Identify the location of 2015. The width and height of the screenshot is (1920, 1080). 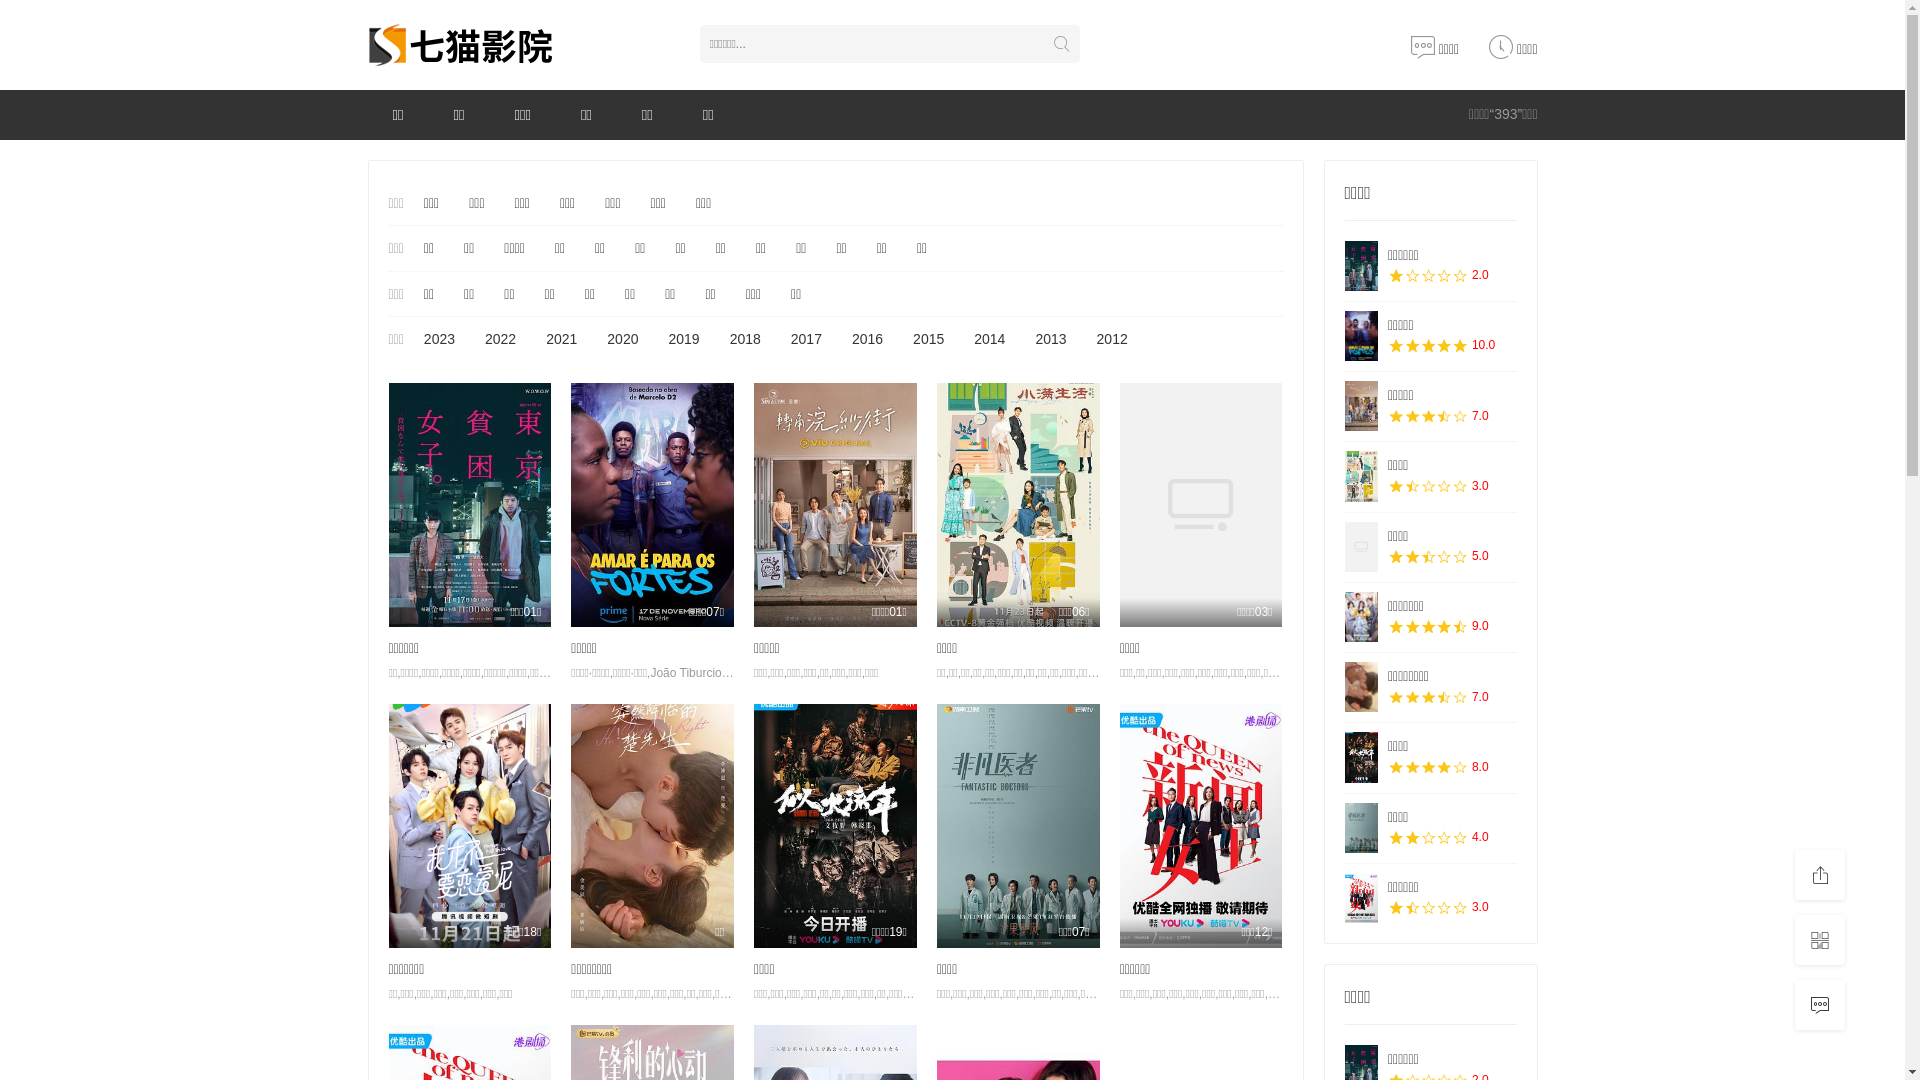
(928, 340).